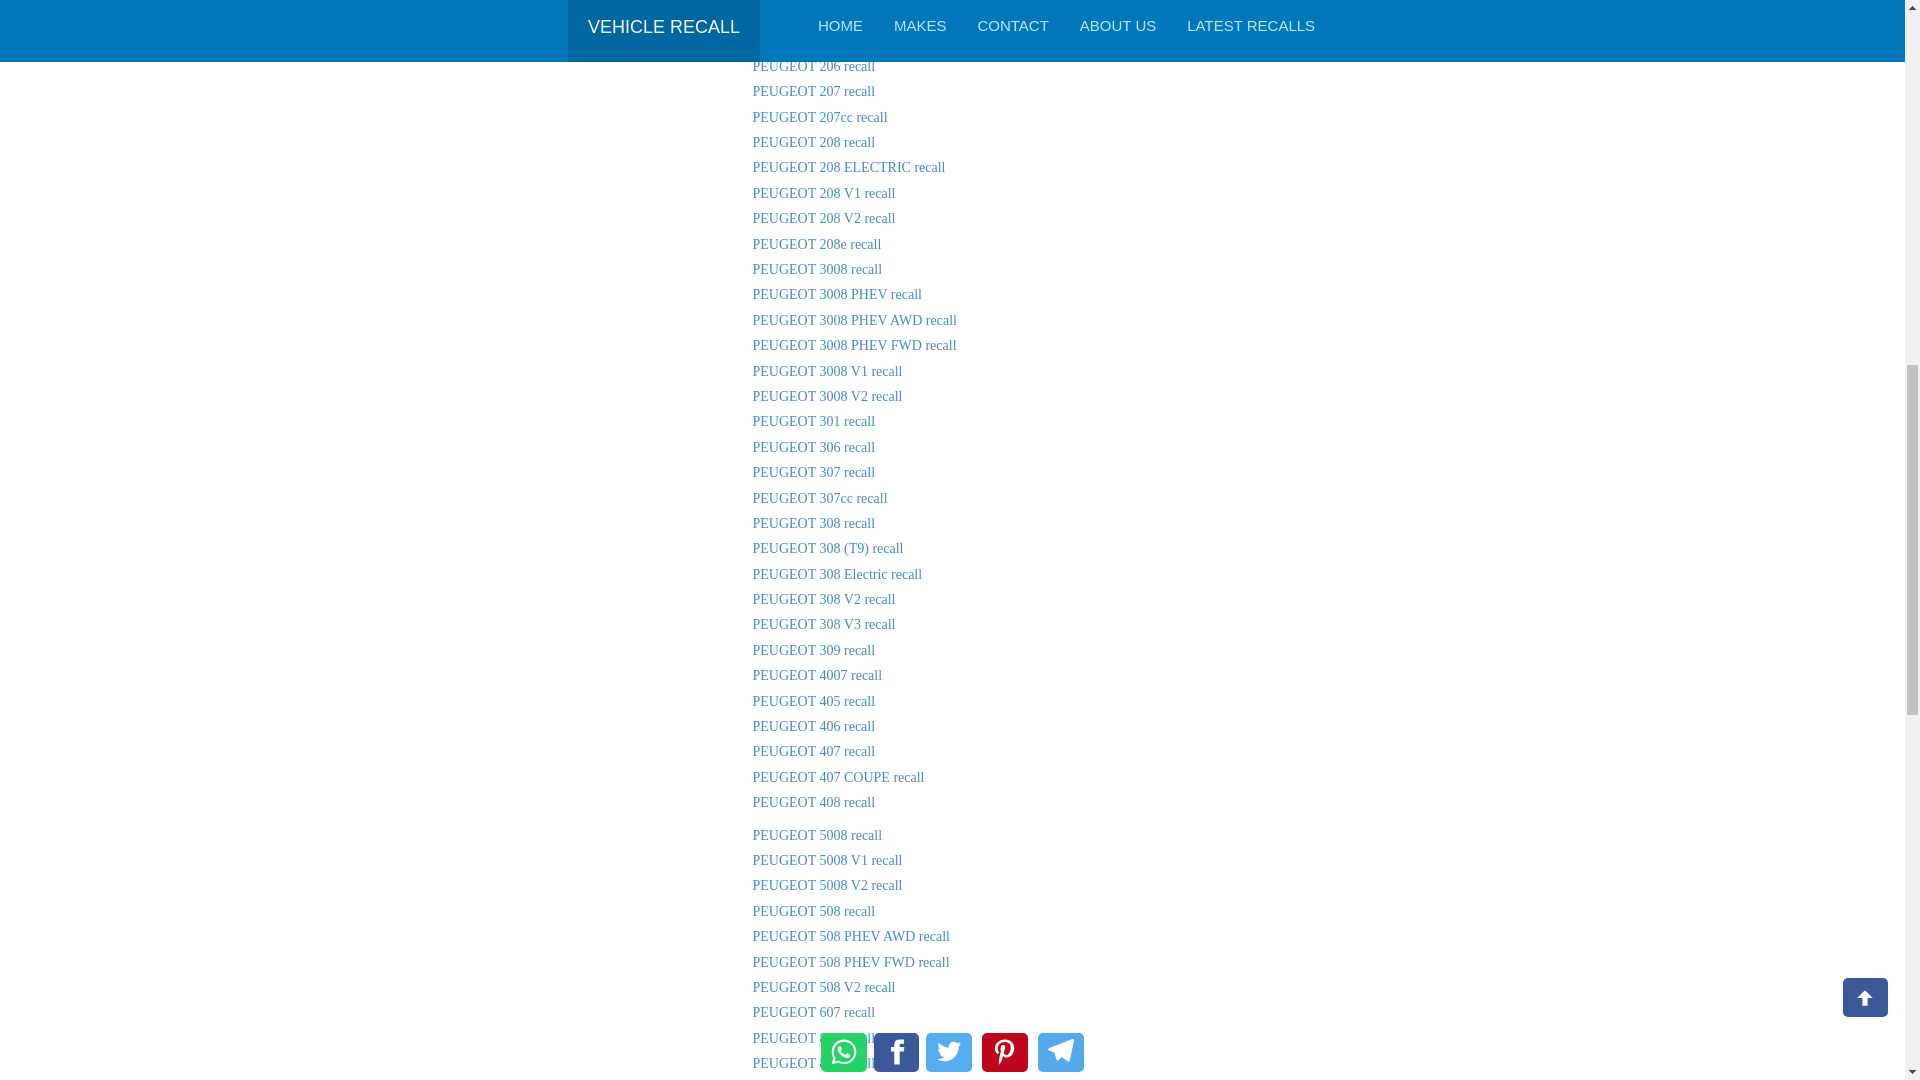 This screenshot has width=1920, height=1080. Describe the element at coordinates (814, 66) in the screenshot. I see `PEUGEOT 206 recall` at that location.